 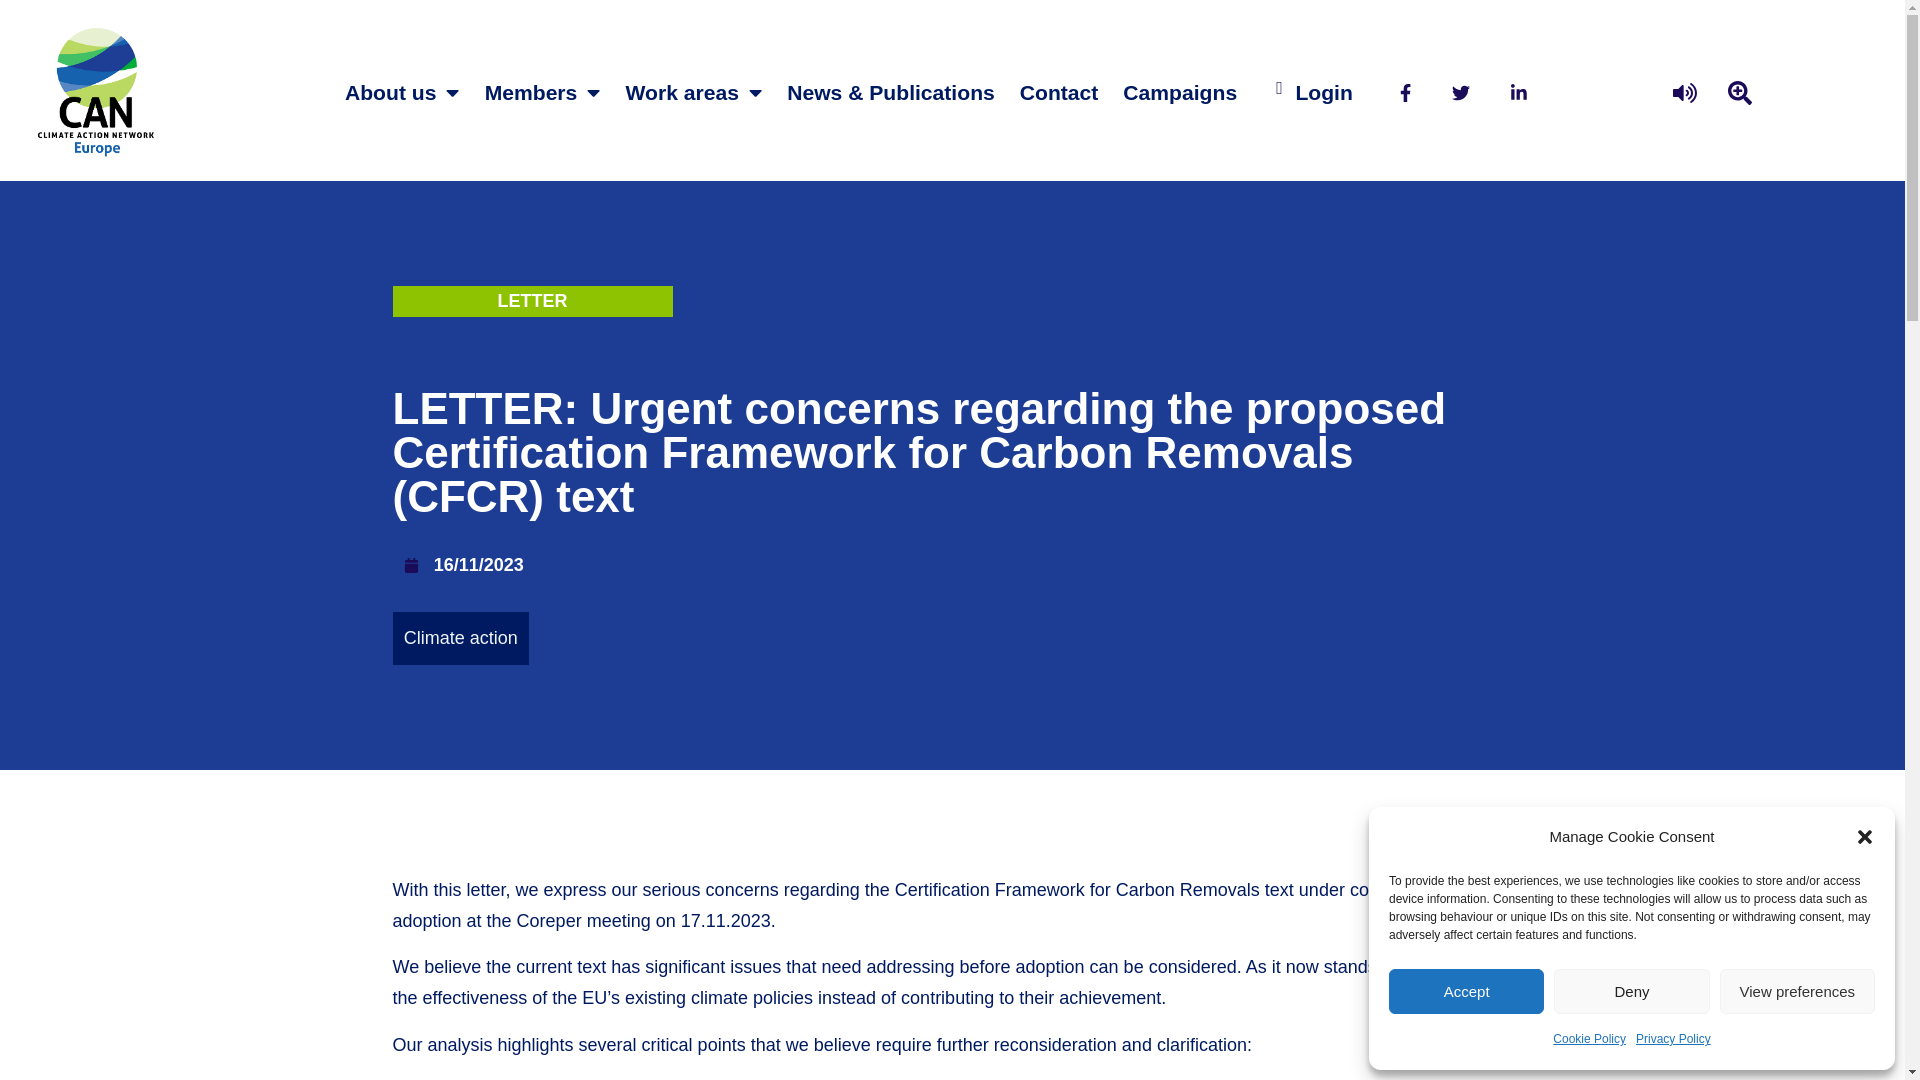 What do you see at coordinates (1798, 991) in the screenshot?
I see `View preferences` at bounding box center [1798, 991].